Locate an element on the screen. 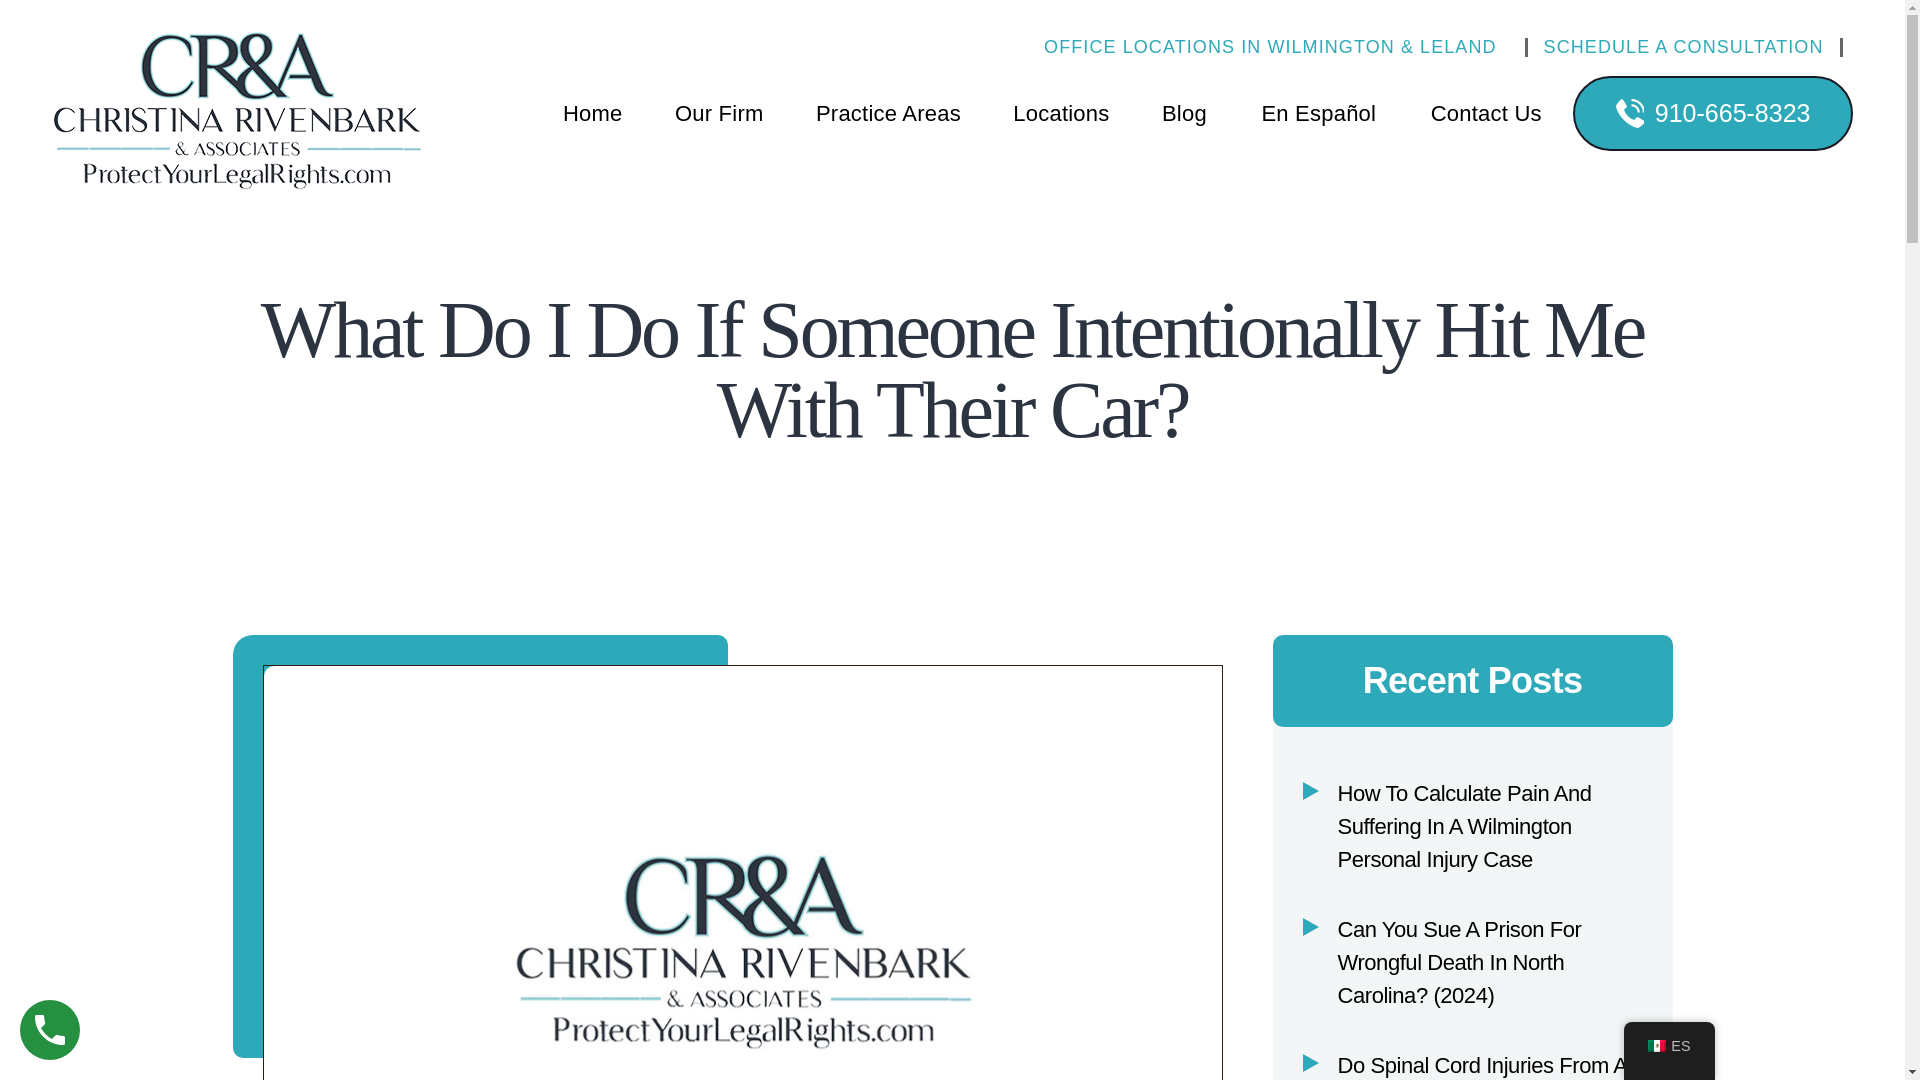 The width and height of the screenshot is (1920, 1080). Home is located at coordinates (593, 112).